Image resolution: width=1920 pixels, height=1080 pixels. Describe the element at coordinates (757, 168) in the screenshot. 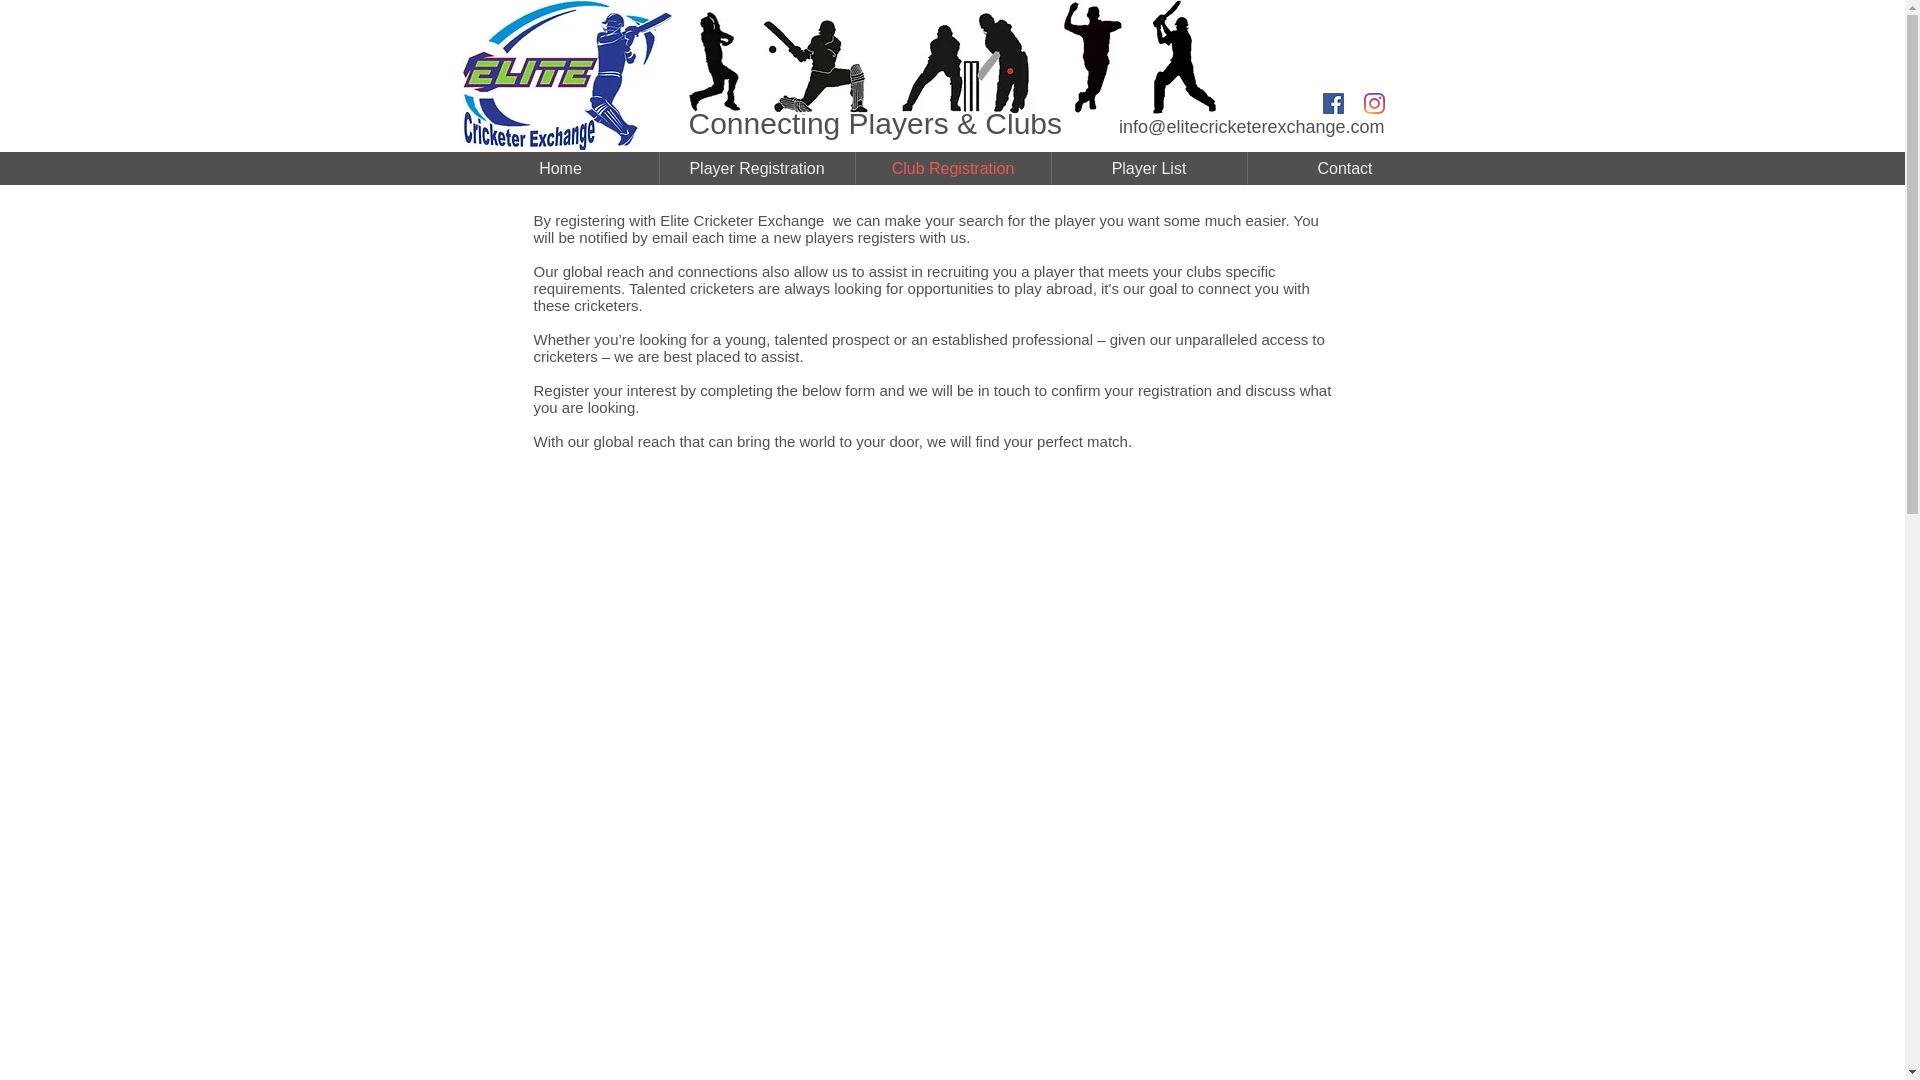

I see `Player Registration` at that location.